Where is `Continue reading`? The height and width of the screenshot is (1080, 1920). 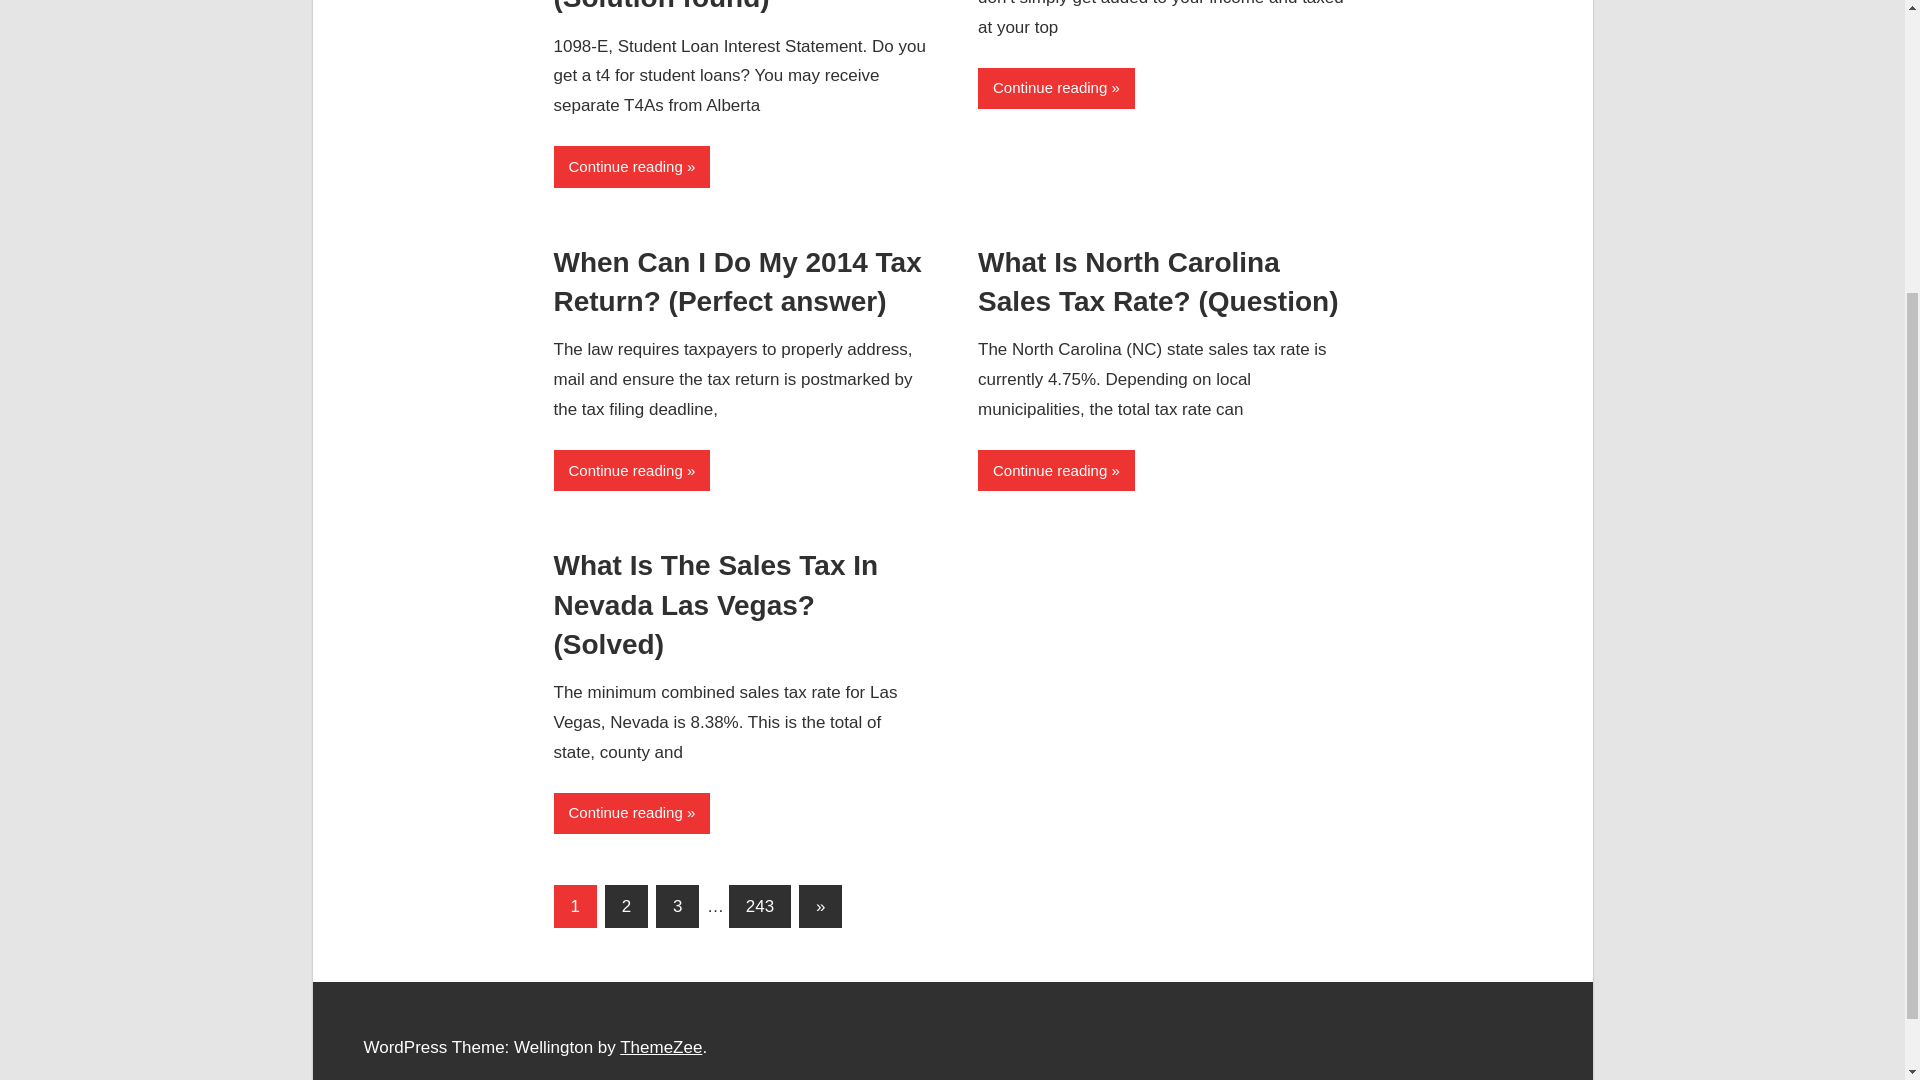 Continue reading is located at coordinates (632, 166).